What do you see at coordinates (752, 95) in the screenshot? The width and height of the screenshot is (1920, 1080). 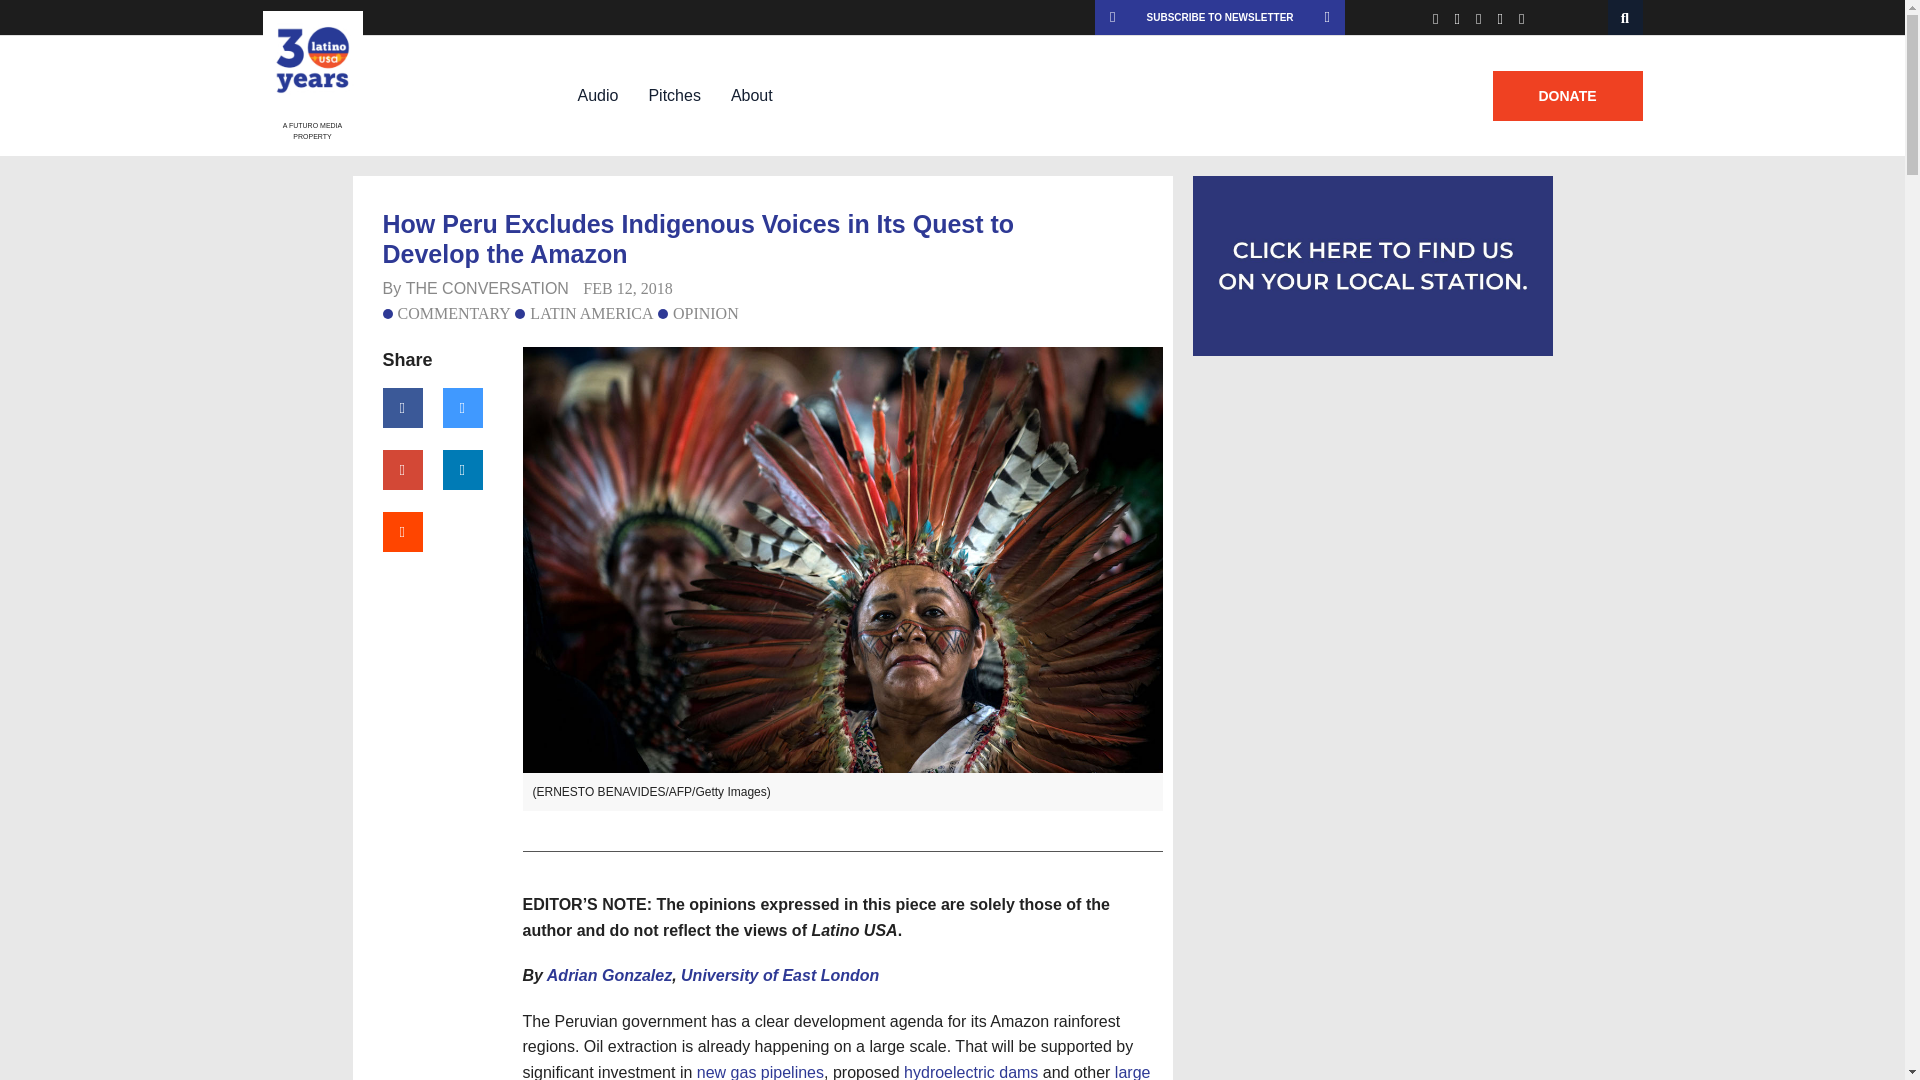 I see `About` at bounding box center [752, 95].